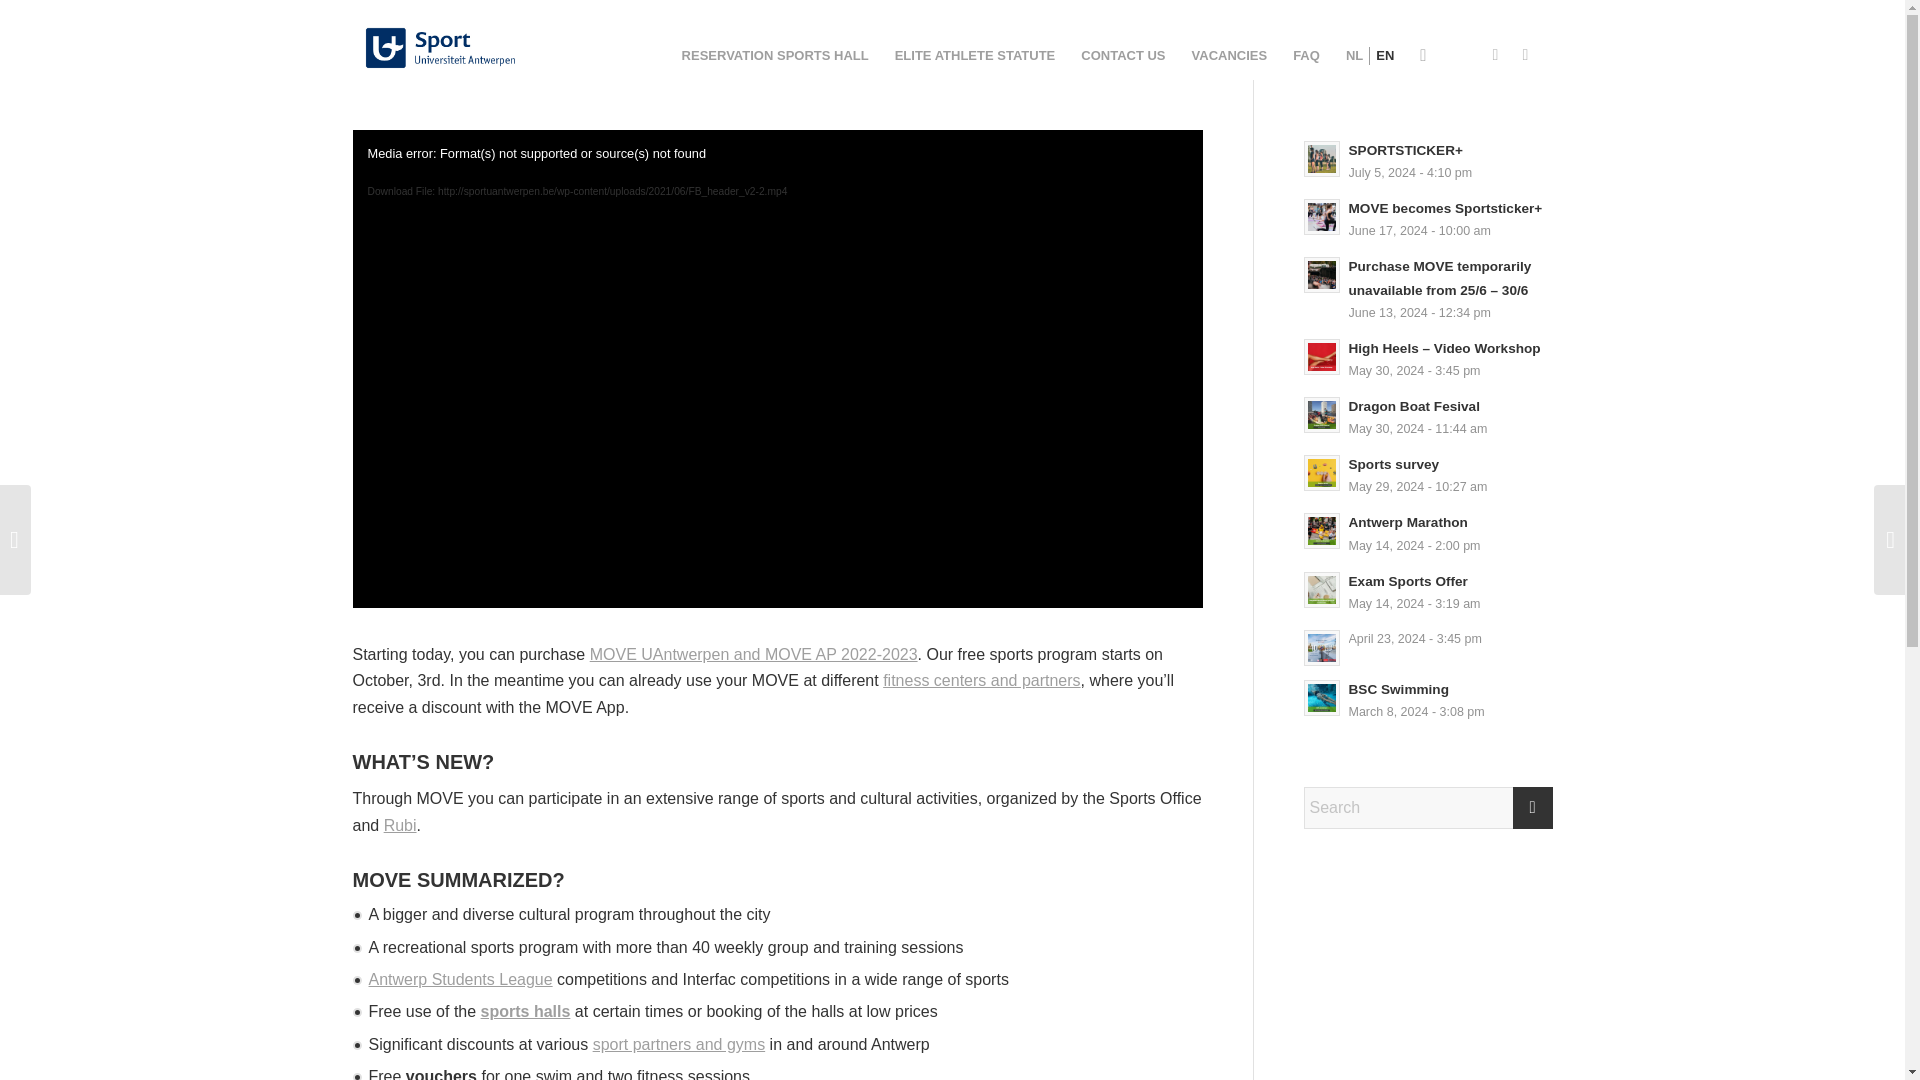 The height and width of the screenshot is (1080, 1920). Describe the element at coordinates (440, 48) in the screenshot. I see `Sport Universiteit Antwerpen logo-afmetingen website-01` at that location.